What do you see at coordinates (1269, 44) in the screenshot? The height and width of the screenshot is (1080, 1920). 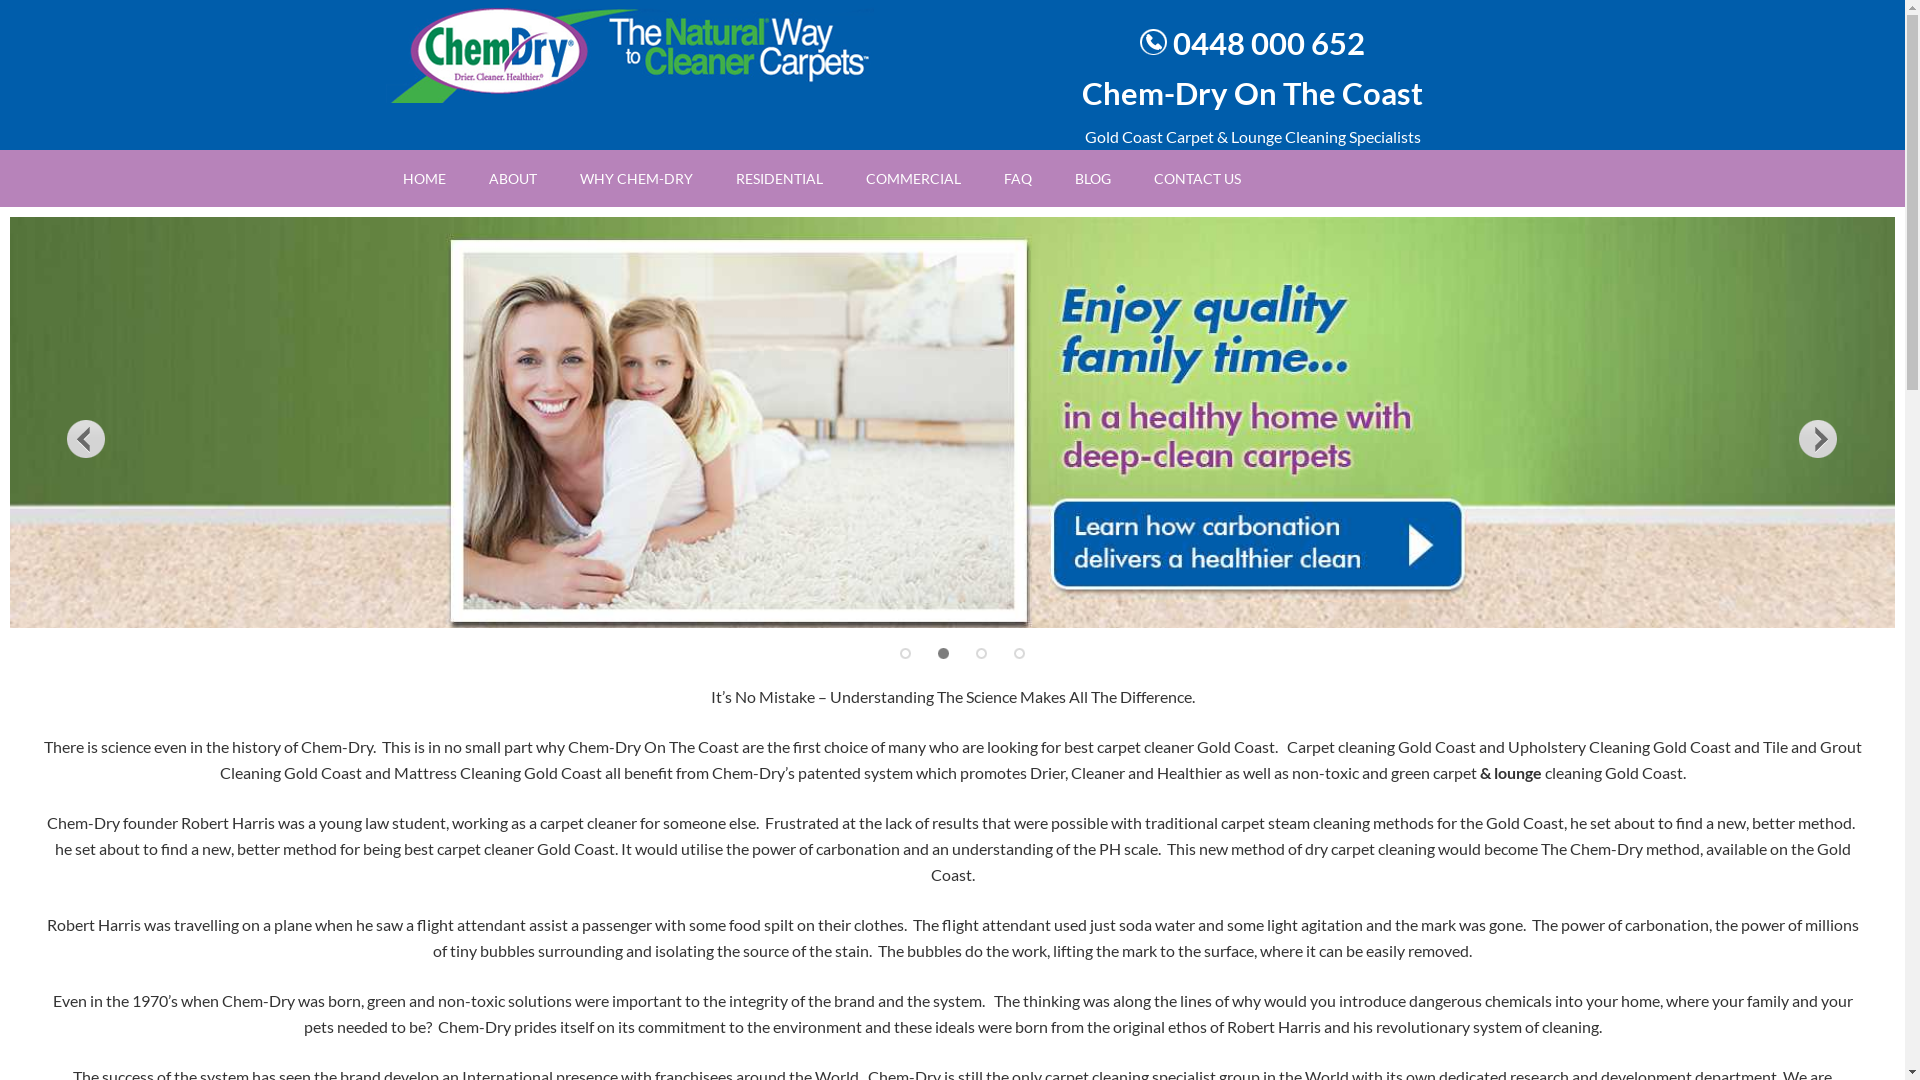 I see `0448 000 652` at bounding box center [1269, 44].